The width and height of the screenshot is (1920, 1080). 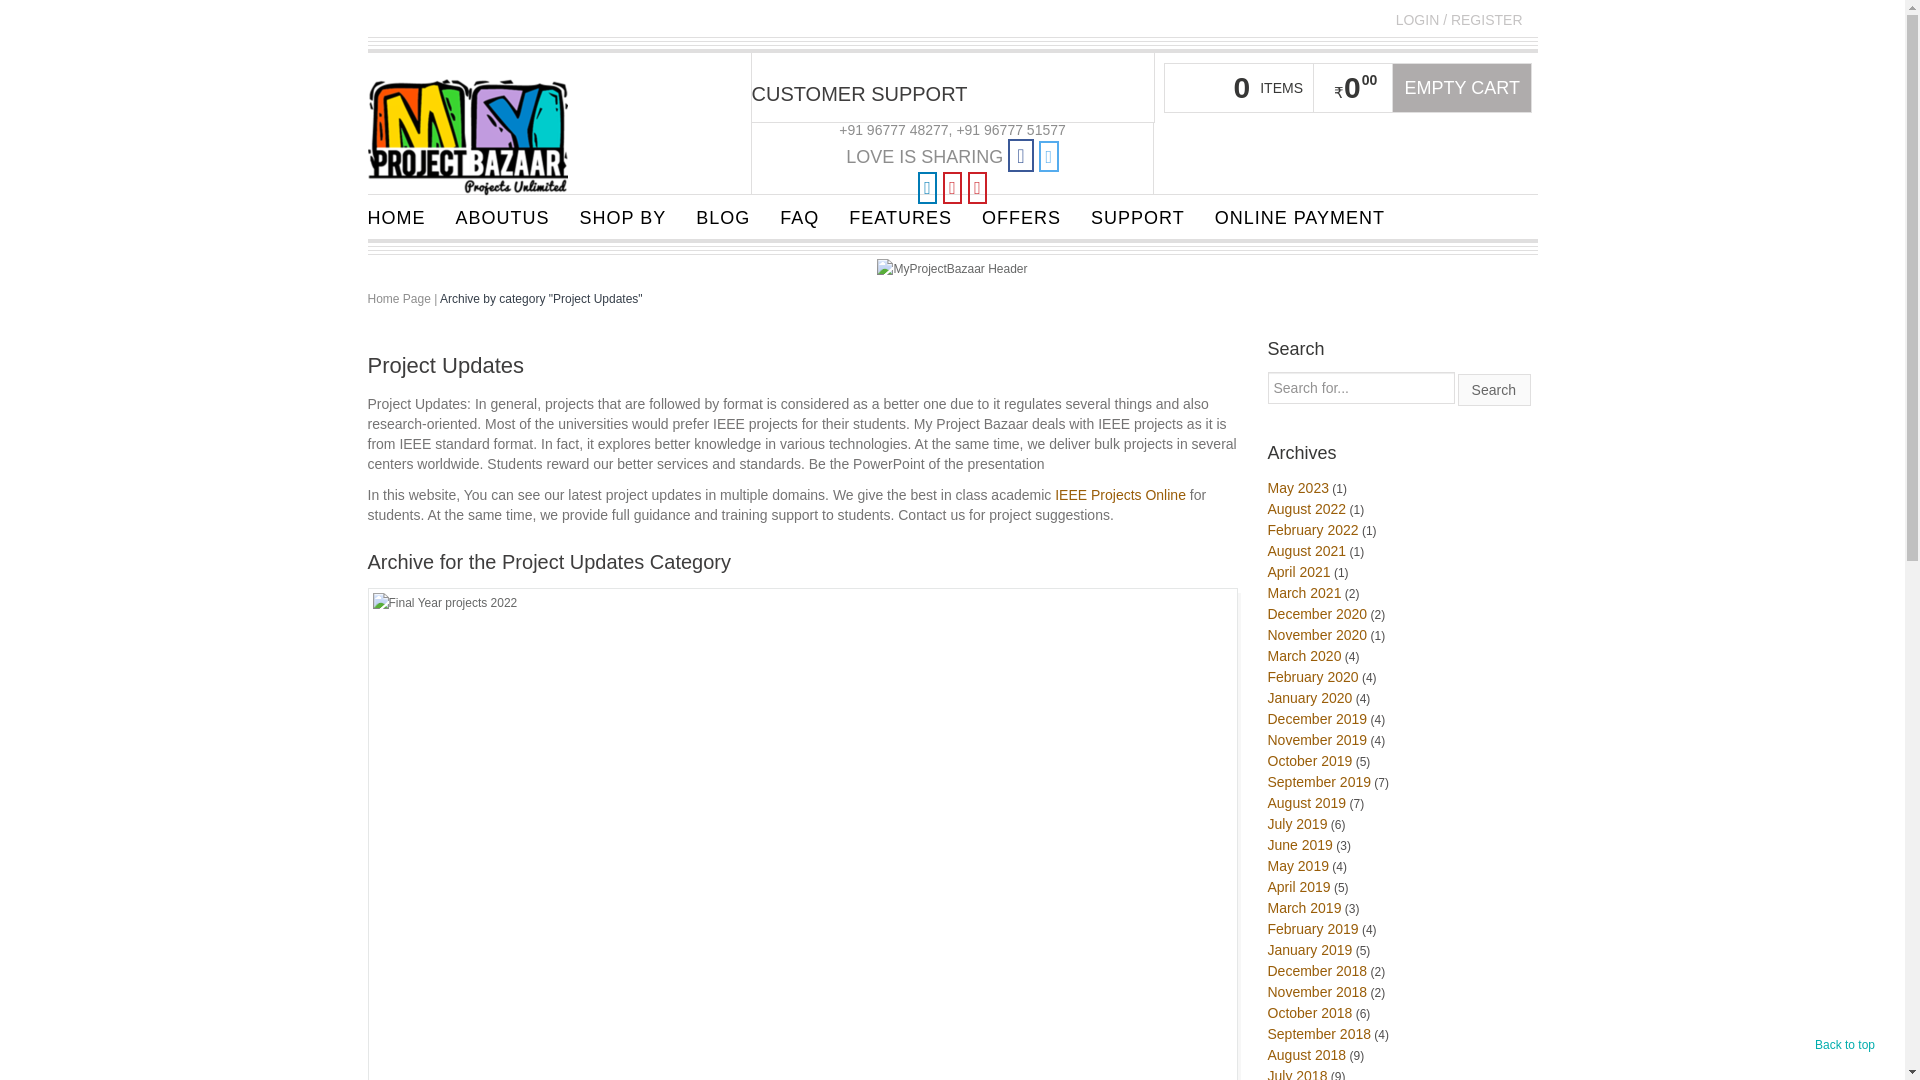 I want to click on Search, so click(x=1494, y=390).